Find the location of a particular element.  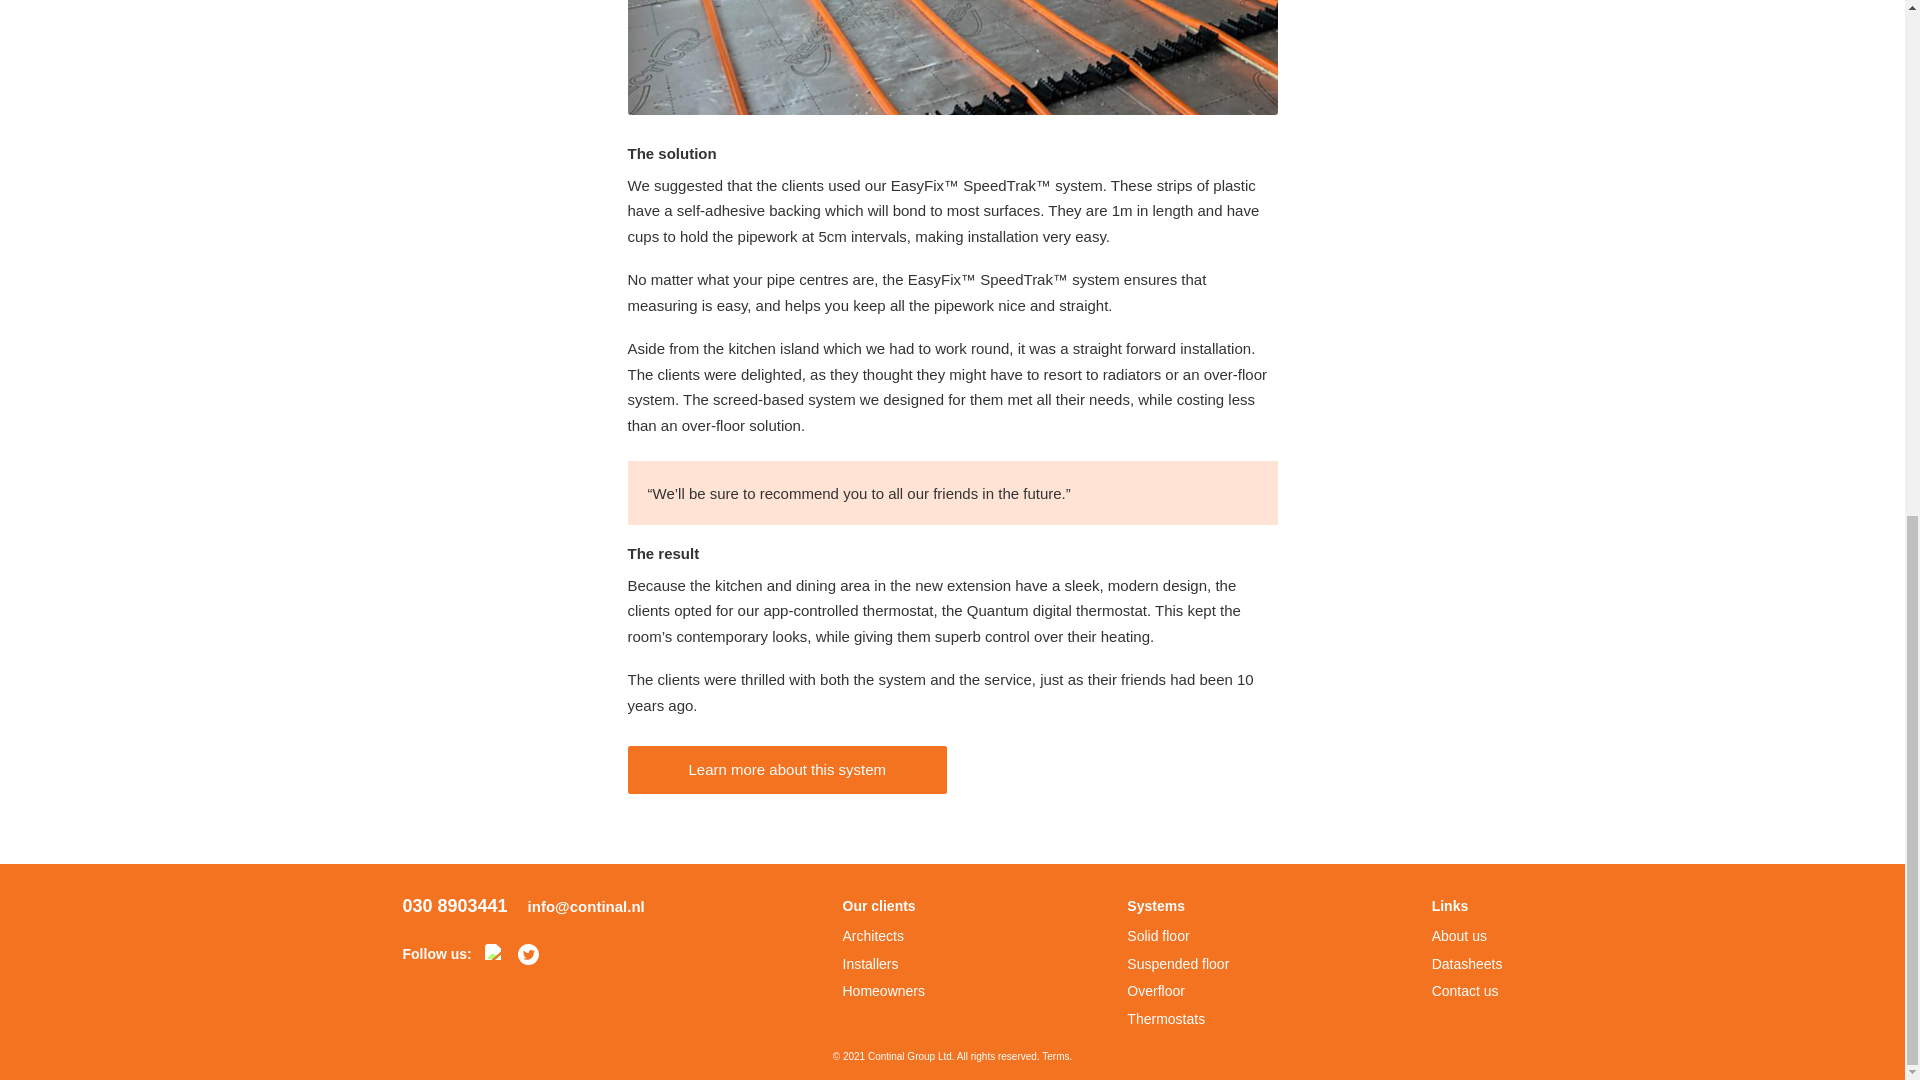

Overfloor is located at coordinates (1178, 992).